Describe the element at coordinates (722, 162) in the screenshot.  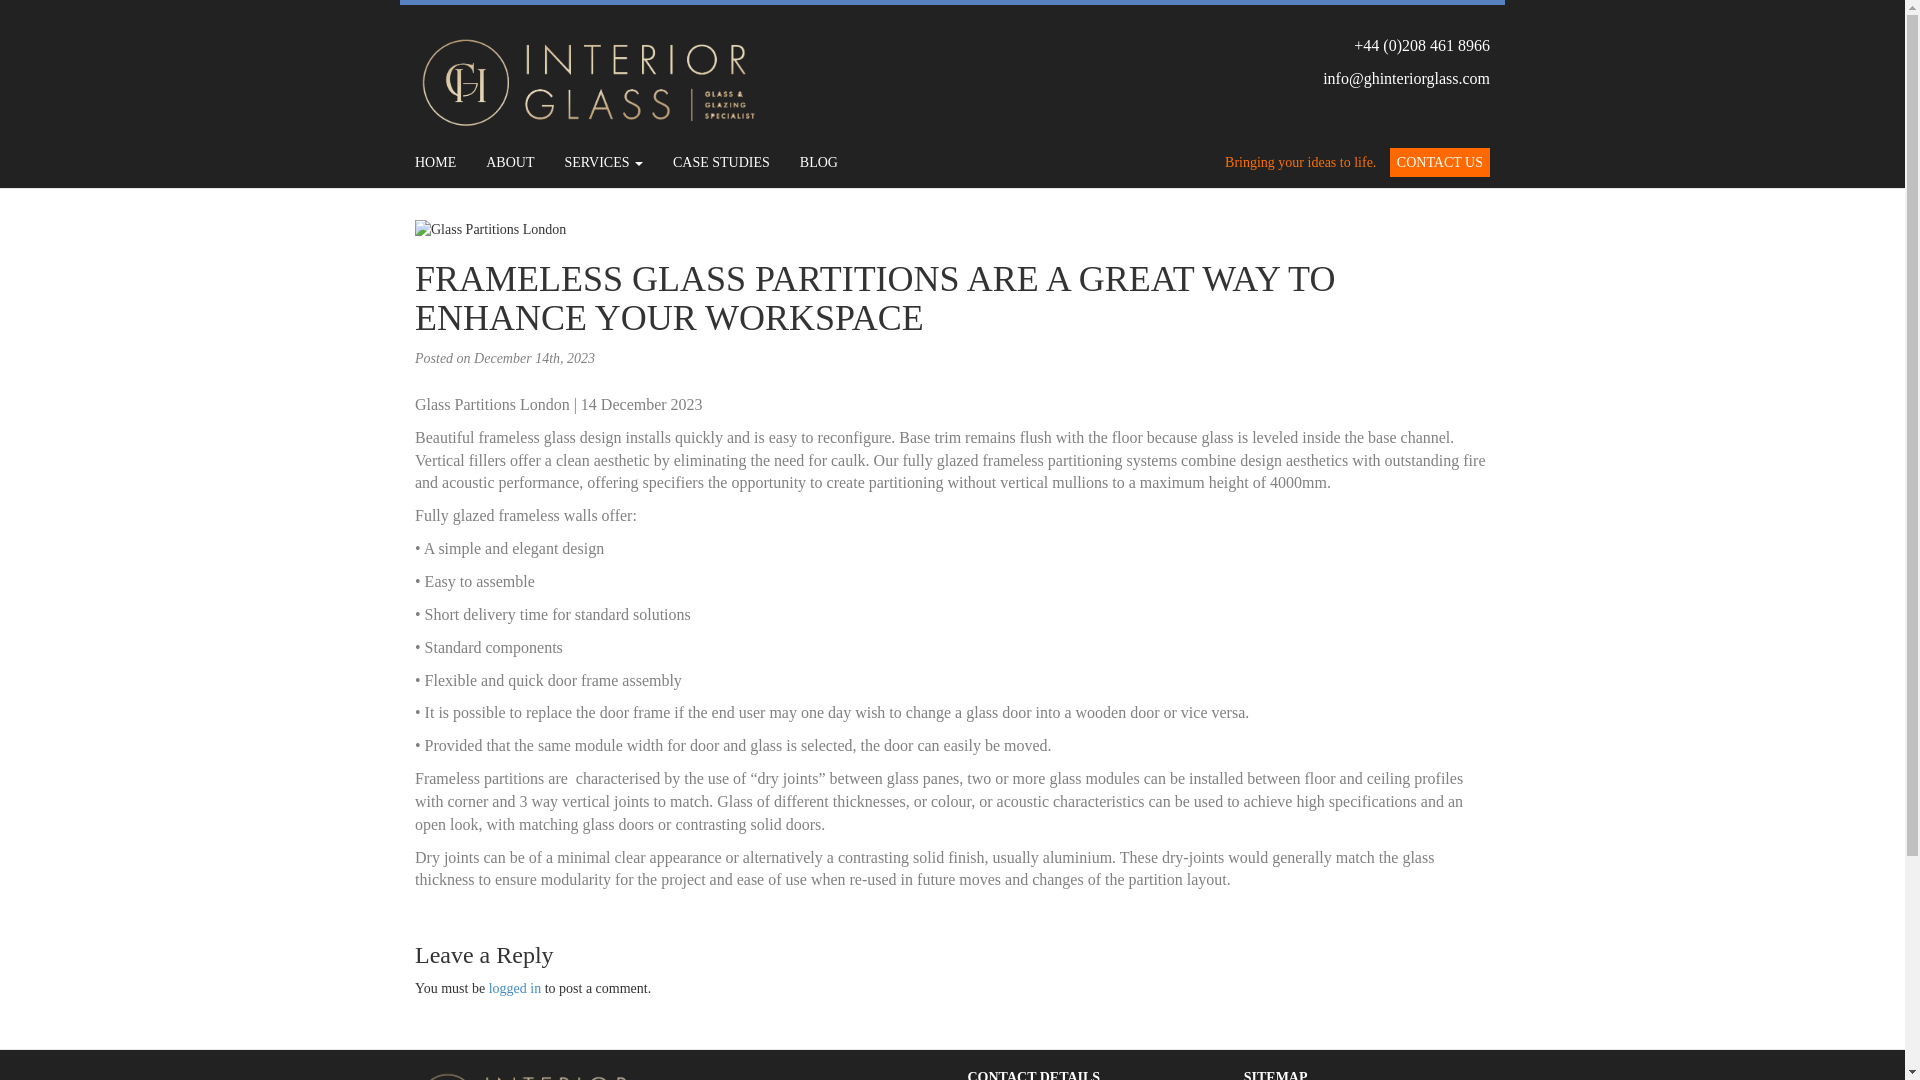
I see `CASE STUDIES` at that location.